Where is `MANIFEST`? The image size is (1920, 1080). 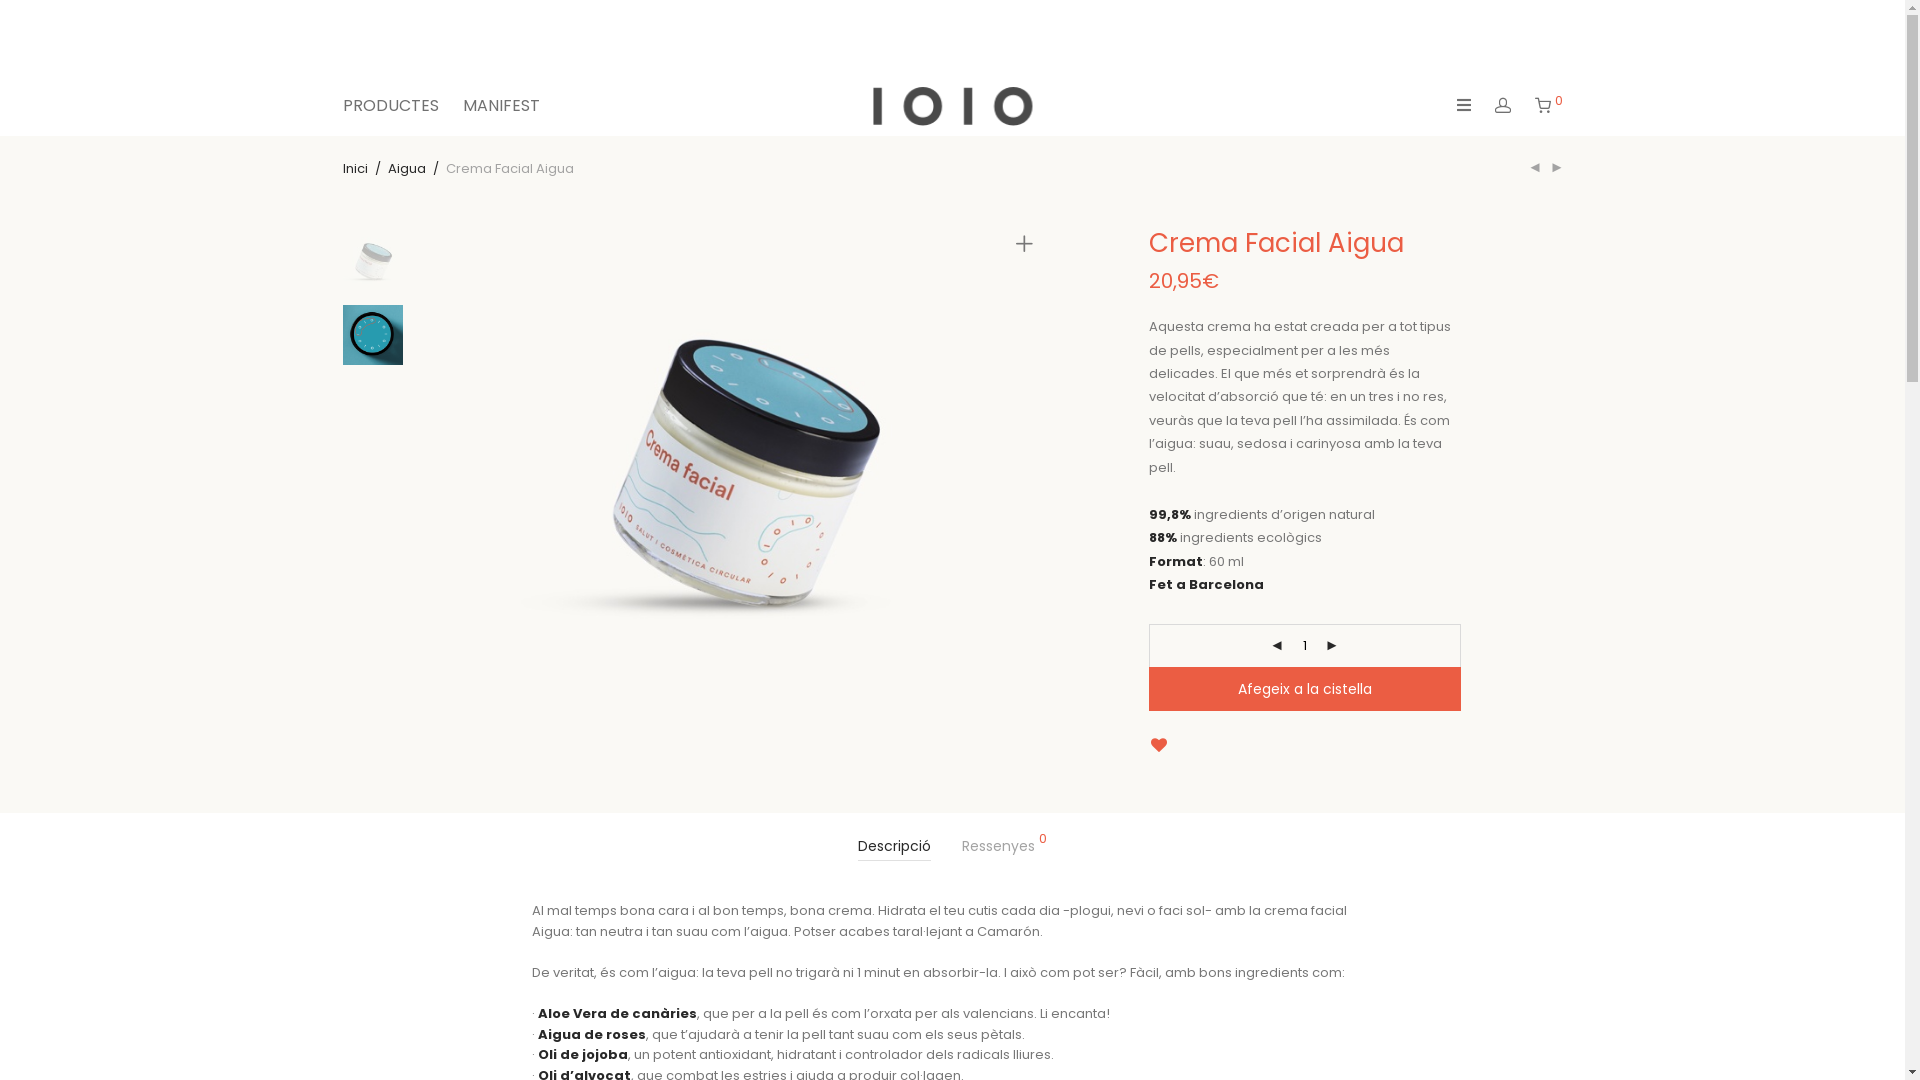
MANIFEST is located at coordinates (500, 106).